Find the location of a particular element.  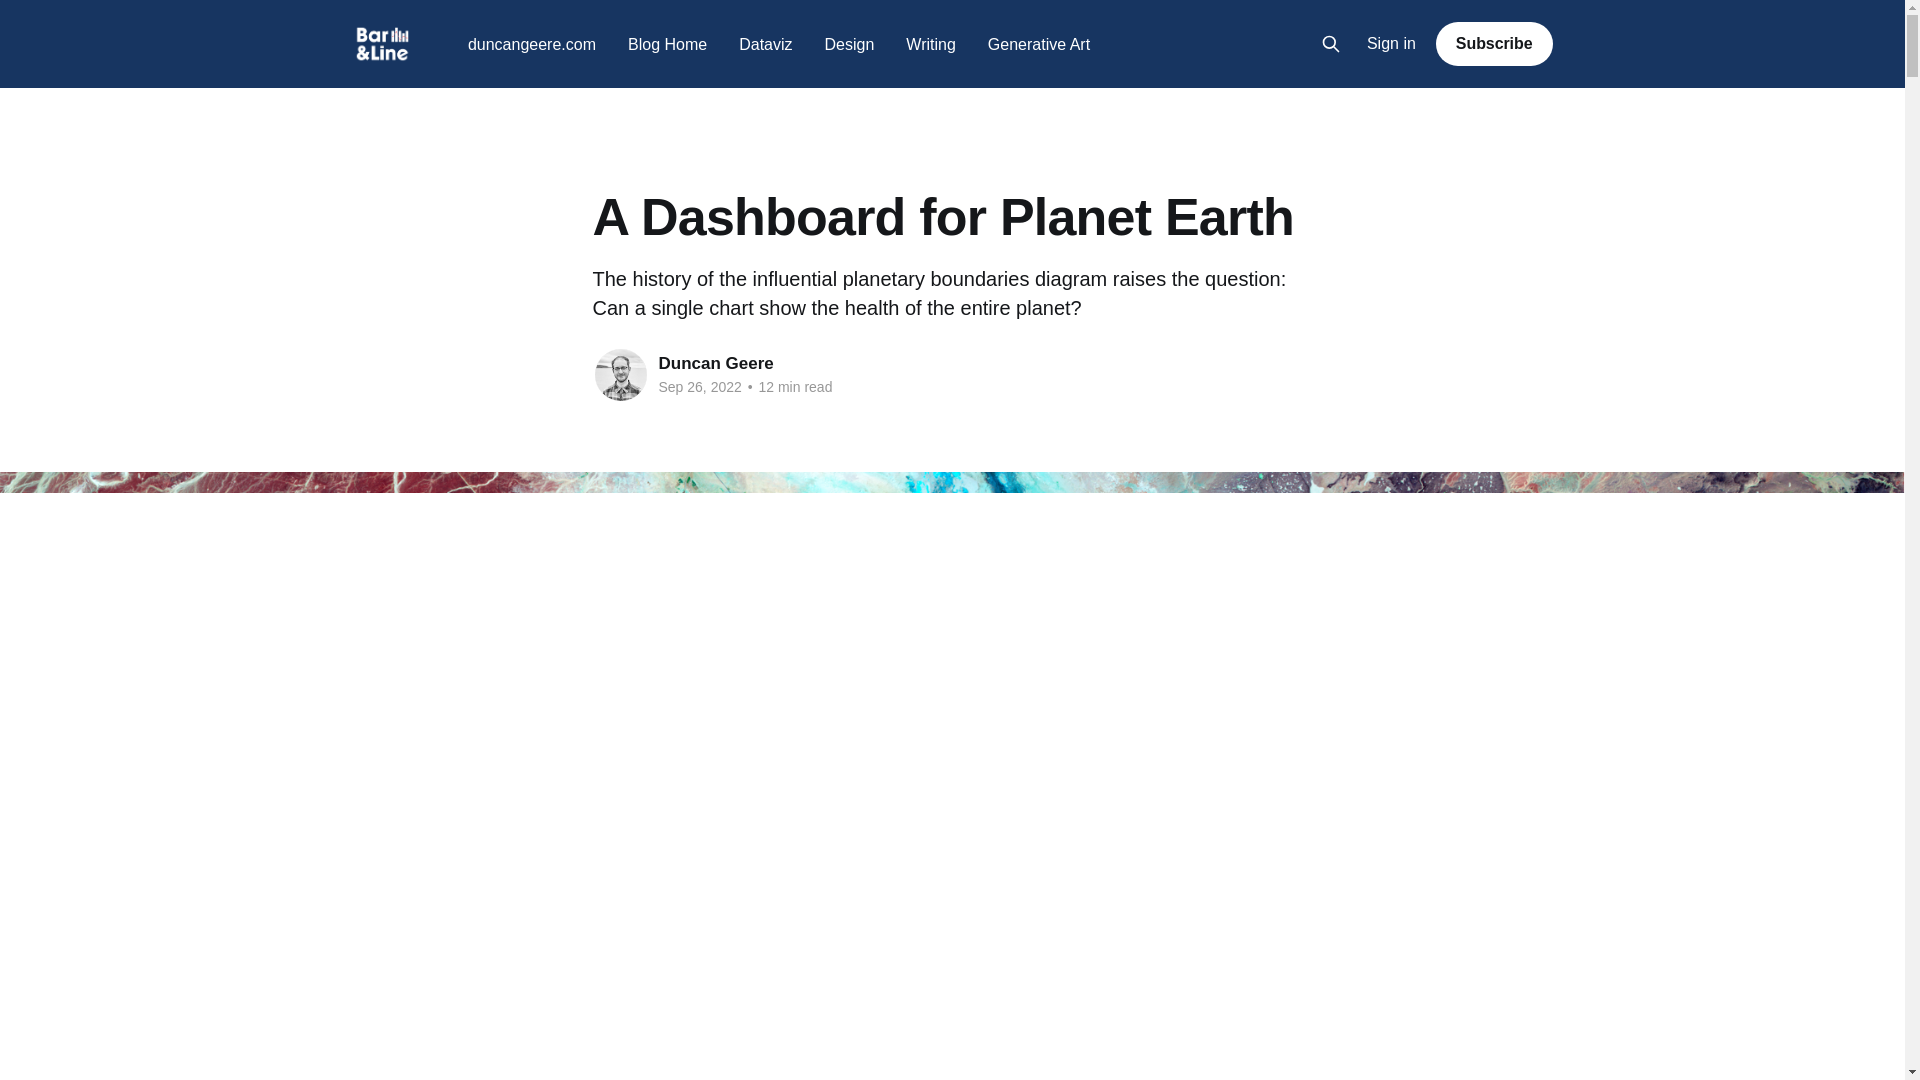

Writing is located at coordinates (931, 44).